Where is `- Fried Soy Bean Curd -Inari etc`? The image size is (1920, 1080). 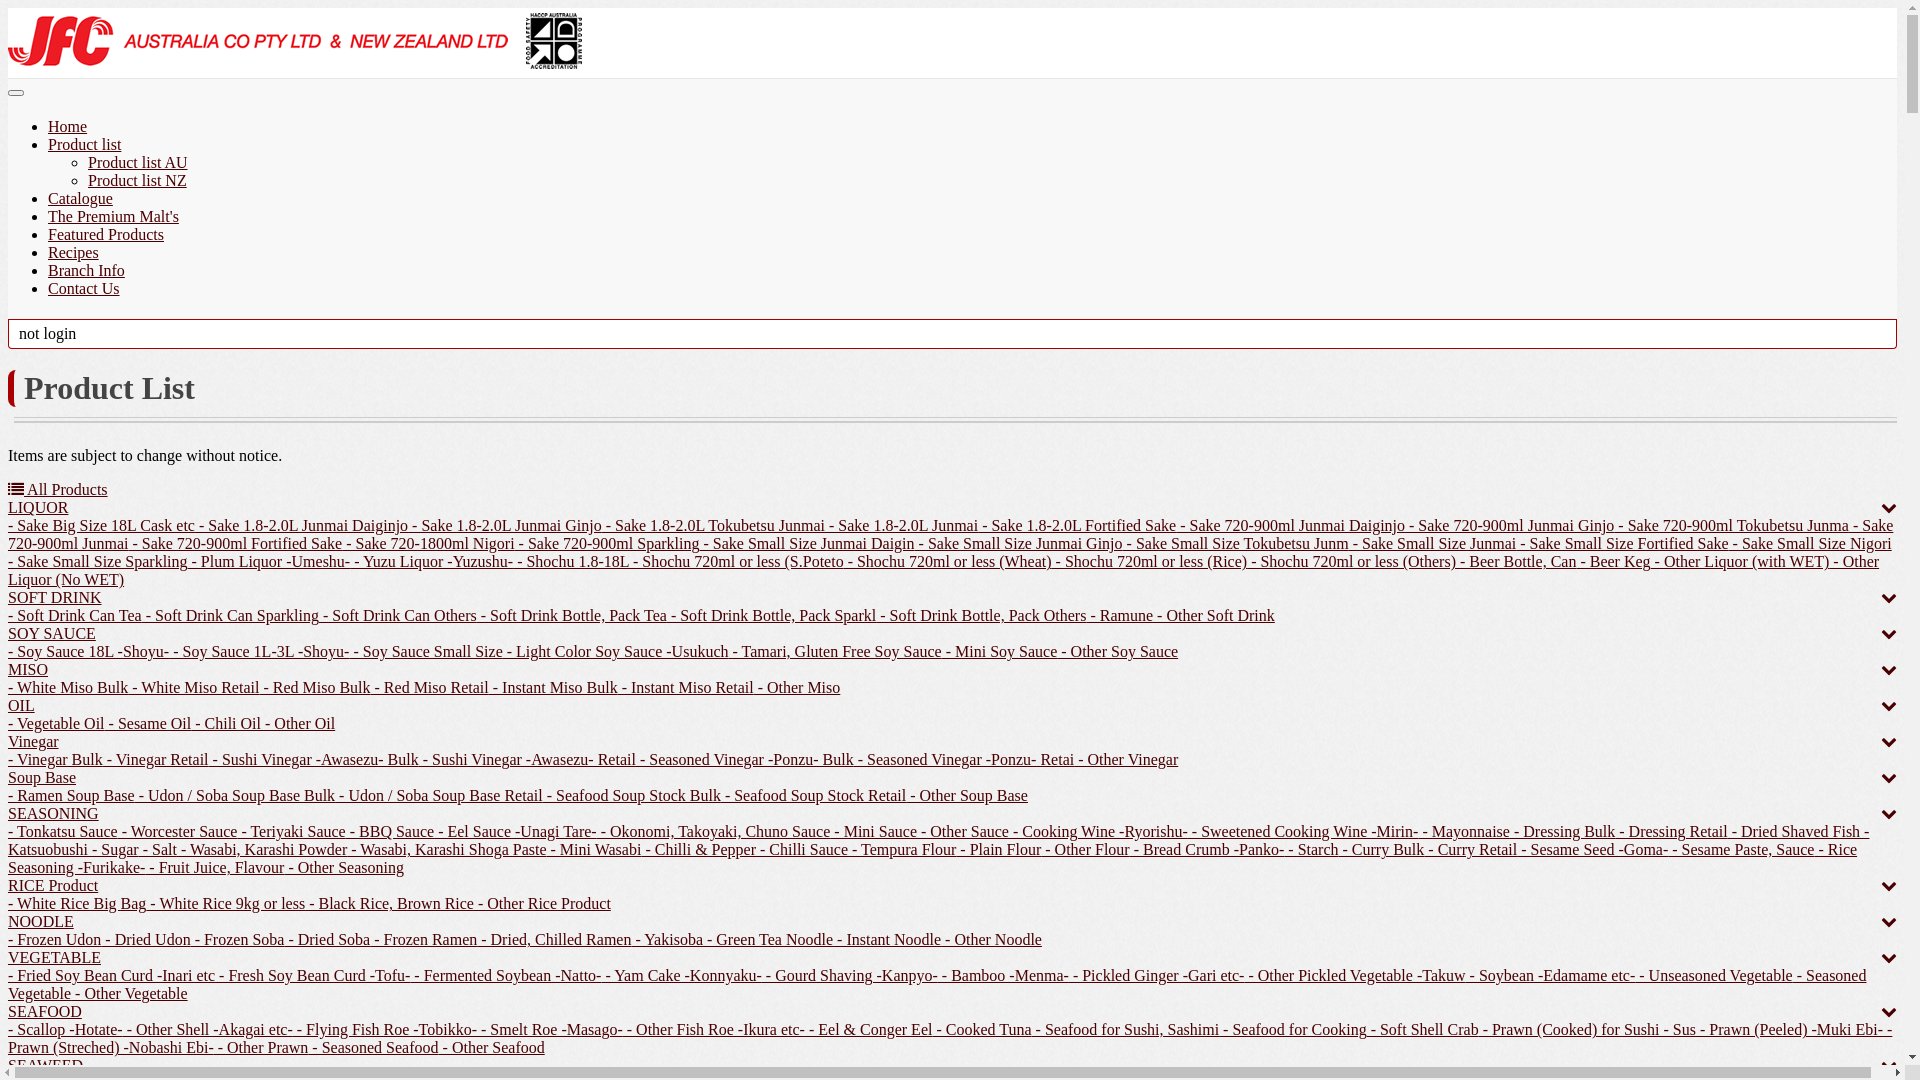
- Fried Soy Bean Curd -Inari etc is located at coordinates (112, 976).